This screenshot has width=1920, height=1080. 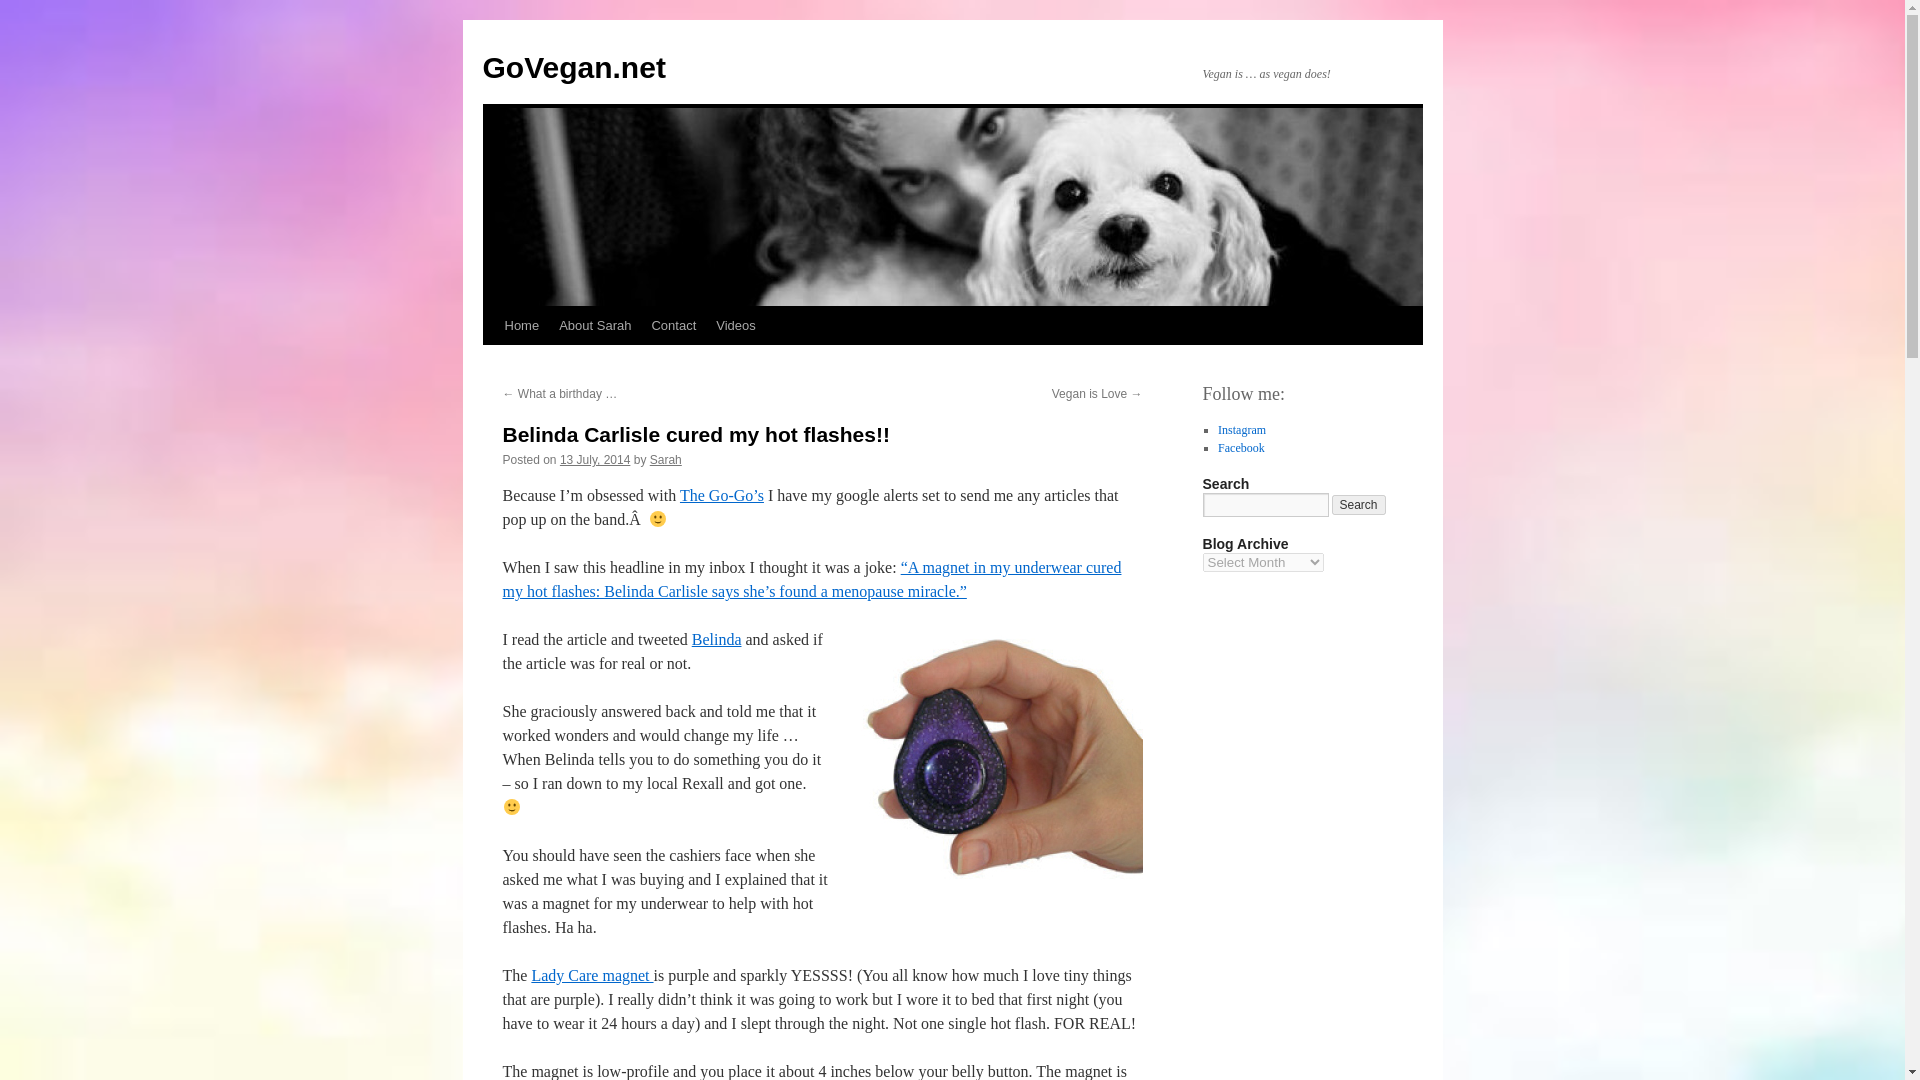 I want to click on Lady Care magnet, so click(x=592, y=974).